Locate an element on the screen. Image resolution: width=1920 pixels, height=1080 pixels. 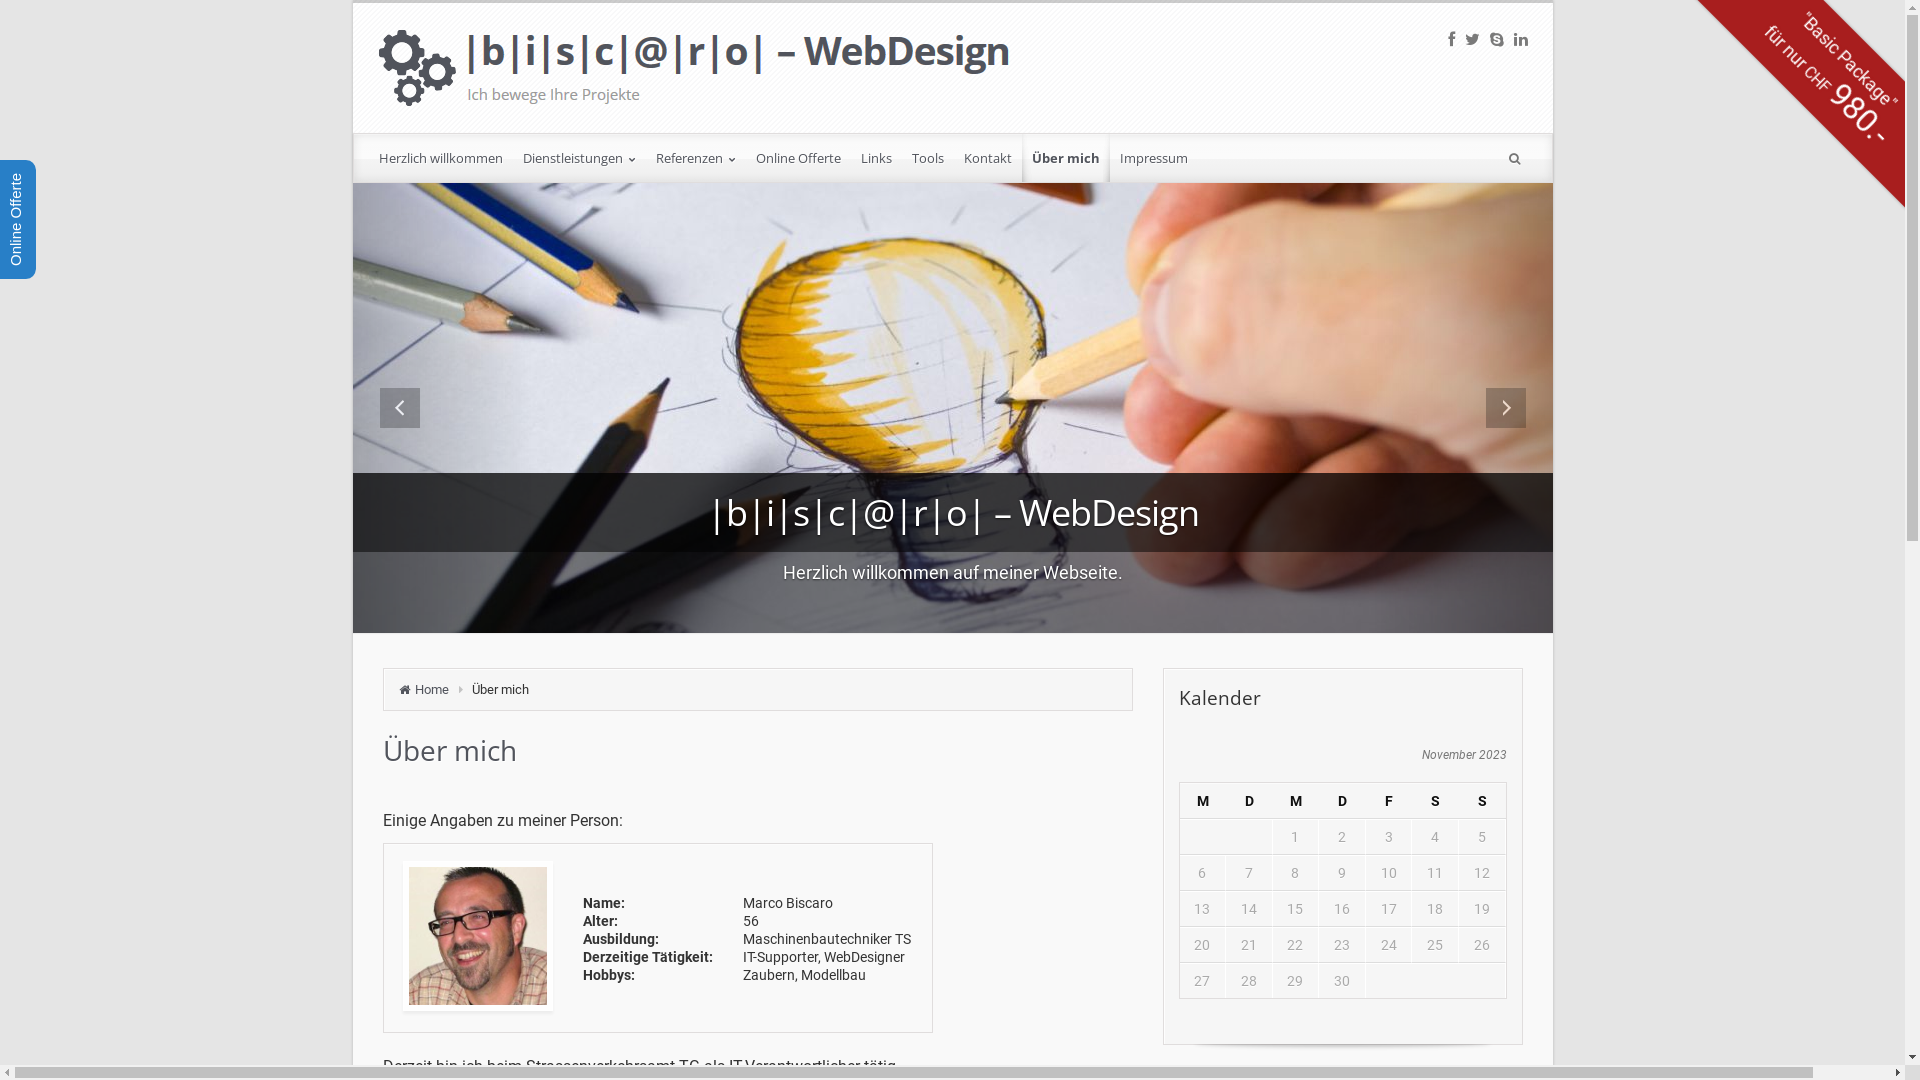
Online Offerte is located at coordinates (798, 158).